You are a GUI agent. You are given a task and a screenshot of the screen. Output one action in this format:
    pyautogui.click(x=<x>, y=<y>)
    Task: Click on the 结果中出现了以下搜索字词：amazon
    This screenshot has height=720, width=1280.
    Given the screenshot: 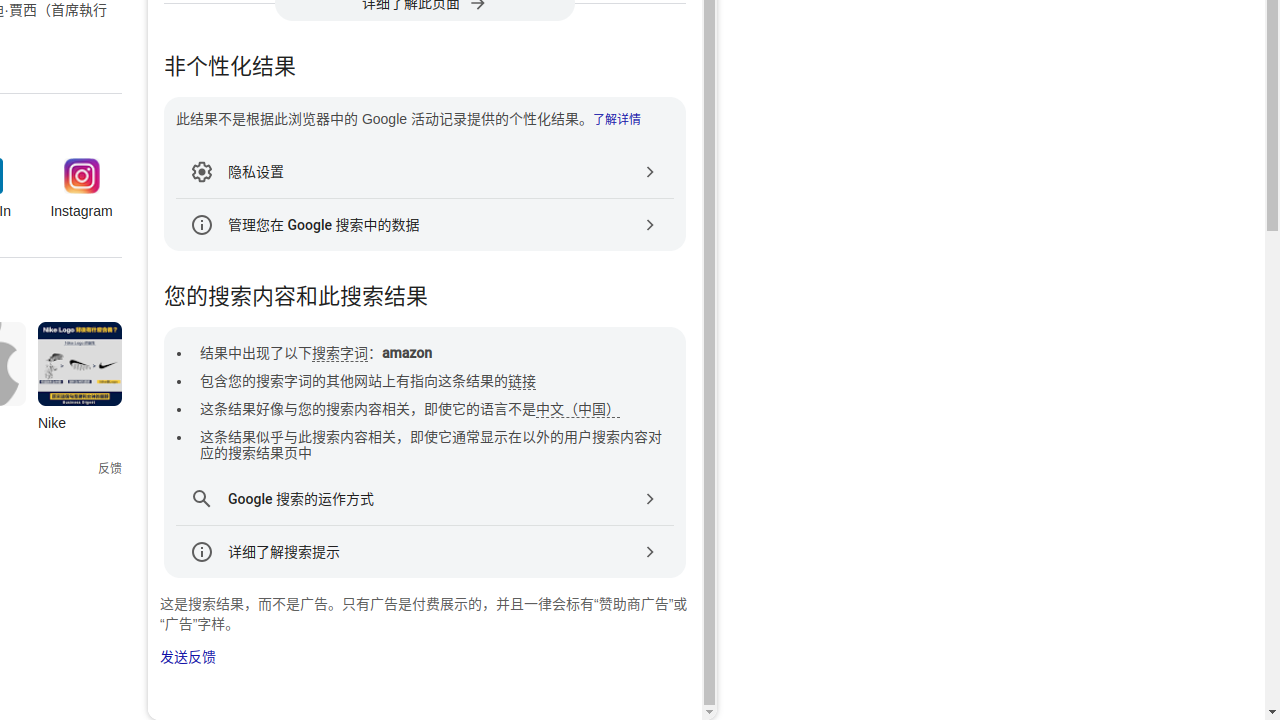 What is the action you would take?
    pyautogui.click(x=316, y=354)
    